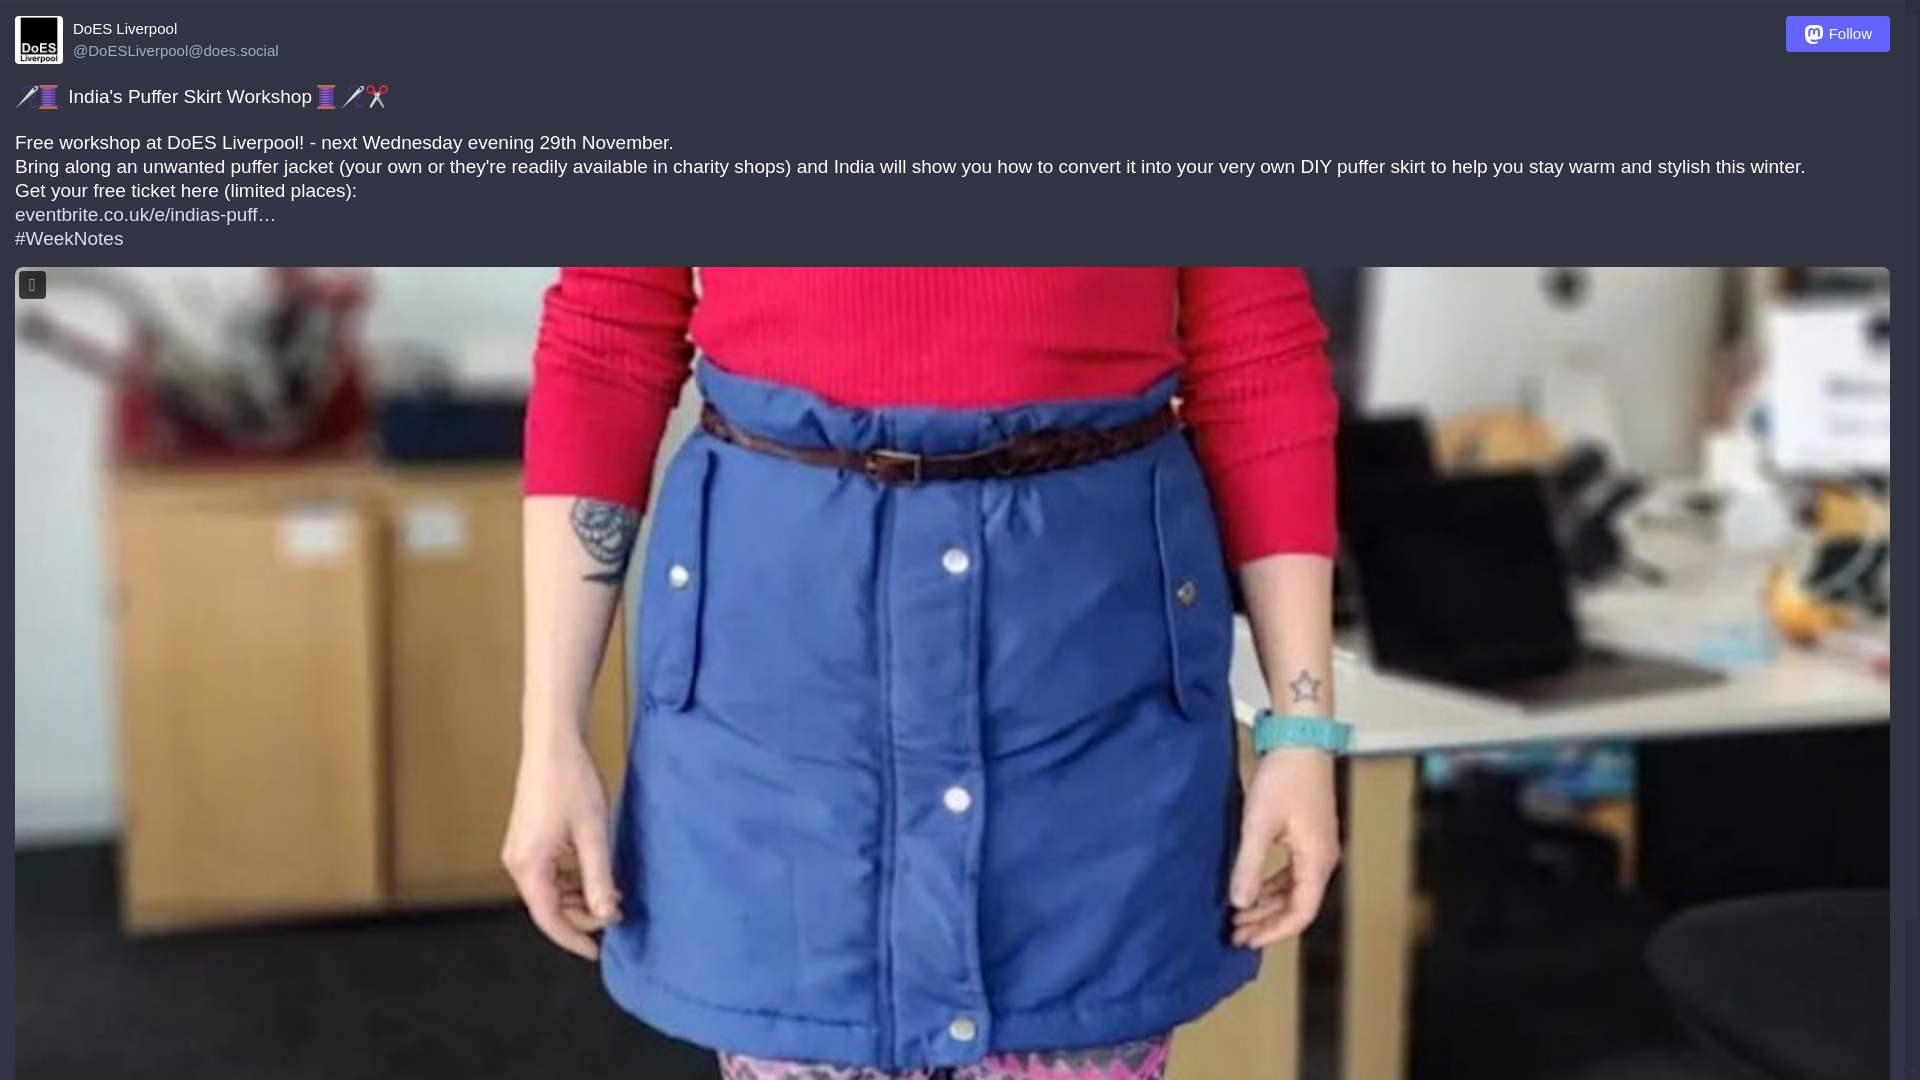 Image resolution: width=1920 pixels, height=1080 pixels. What do you see at coordinates (32, 284) in the screenshot?
I see `Hide image` at bounding box center [32, 284].